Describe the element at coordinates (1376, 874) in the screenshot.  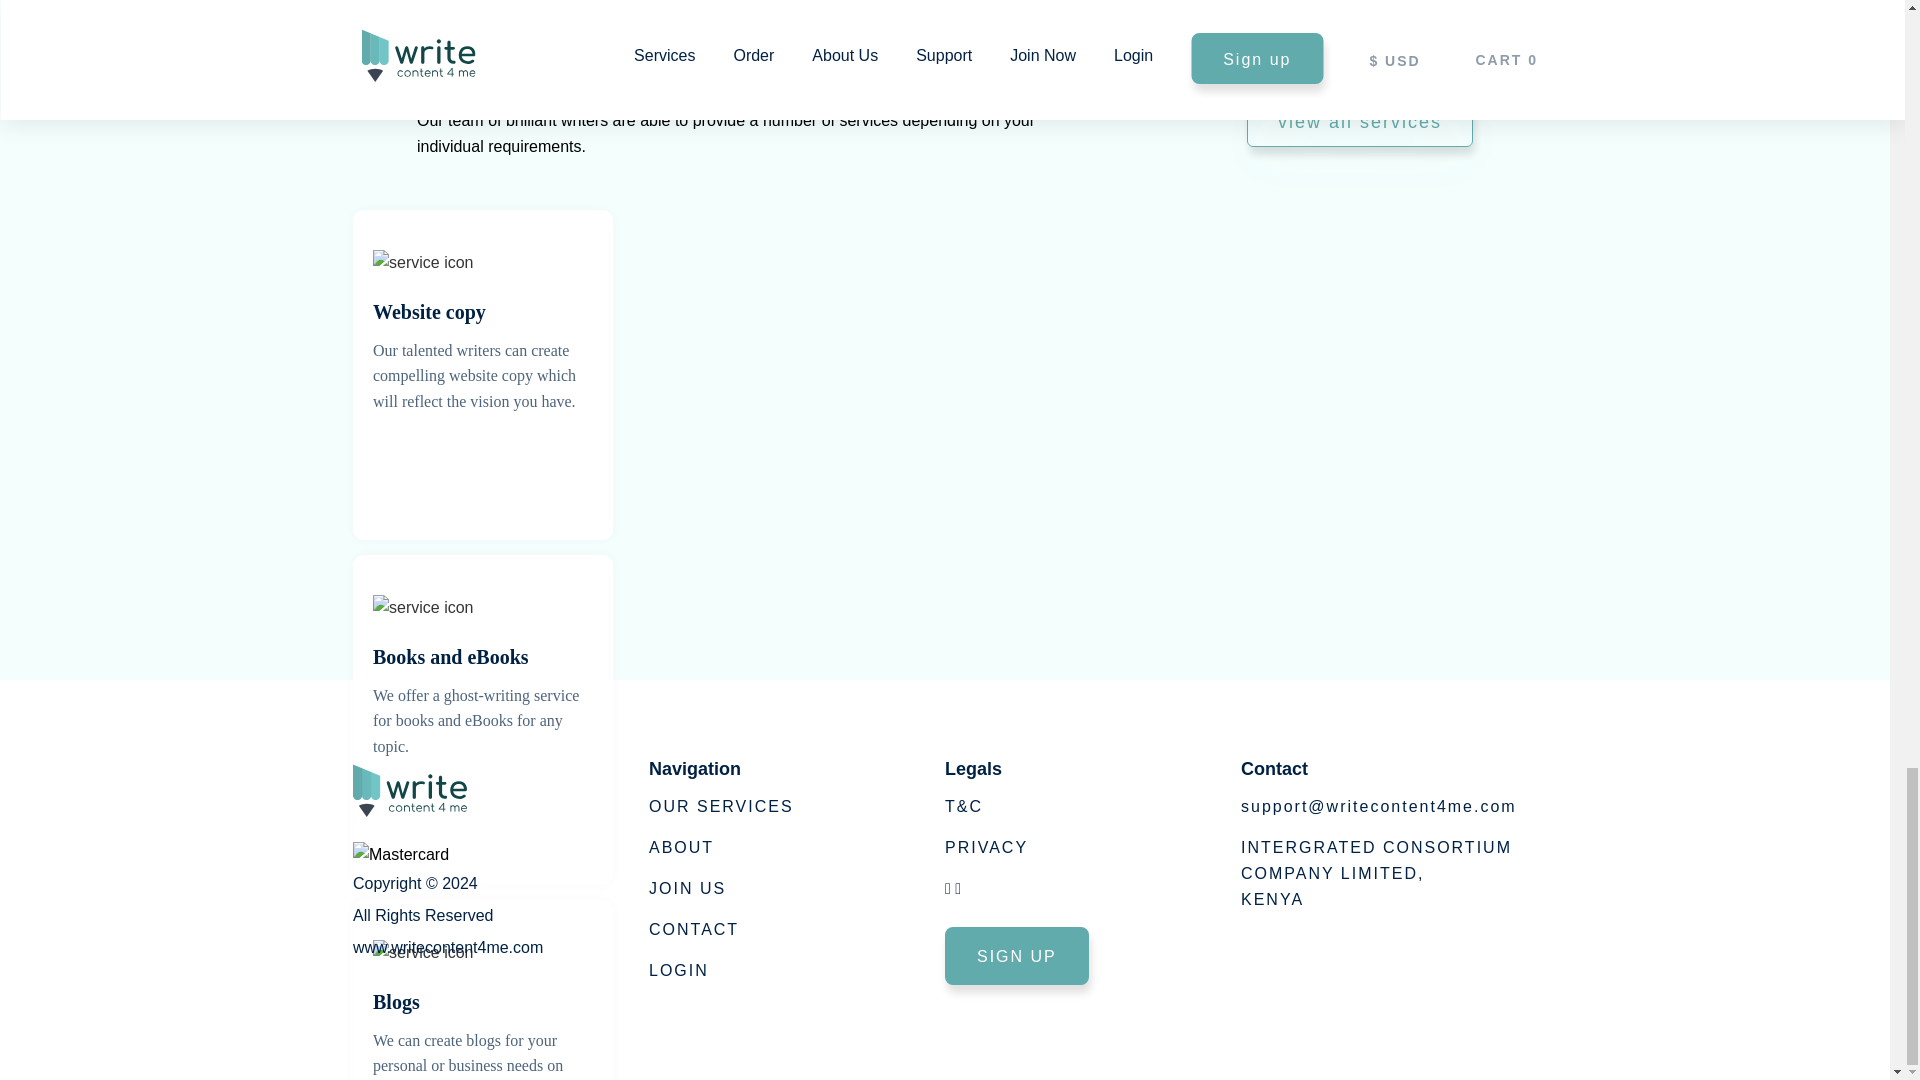
I see `SIGN UP` at that location.